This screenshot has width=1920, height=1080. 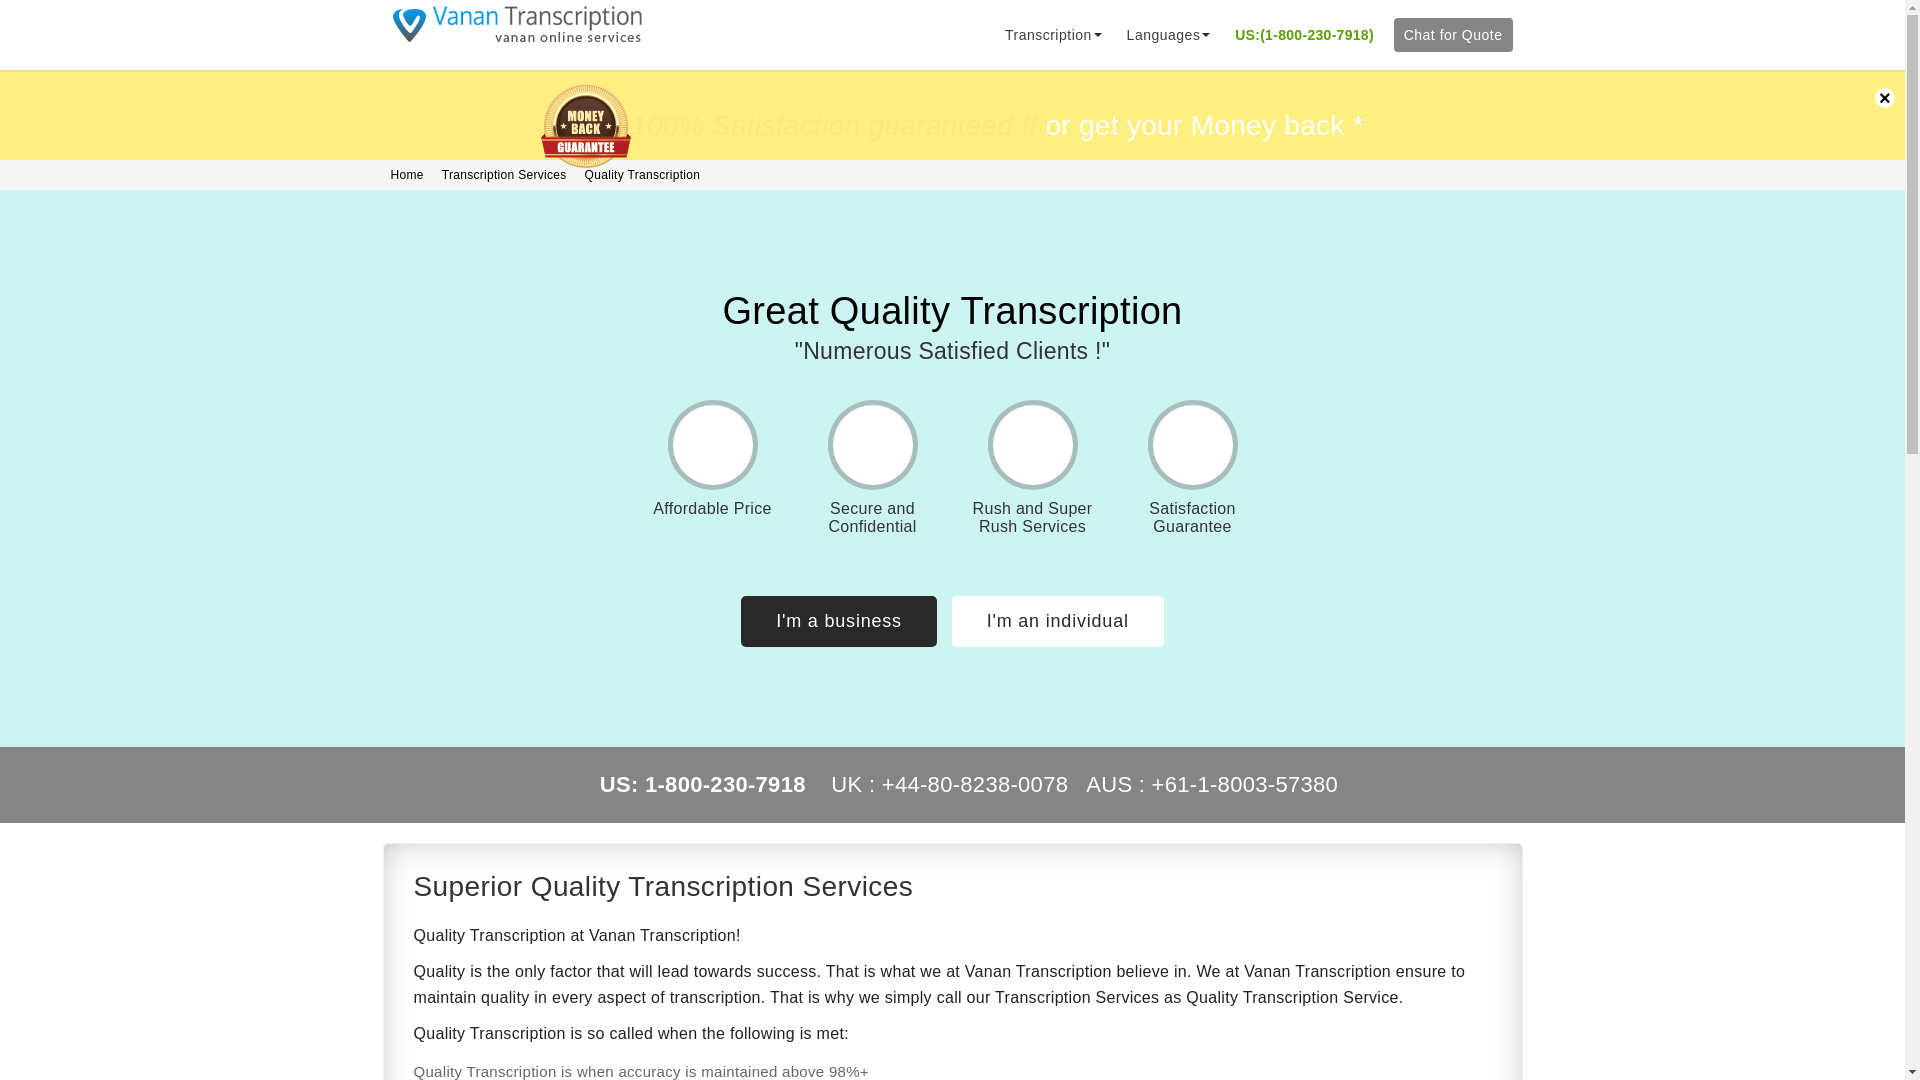 What do you see at coordinates (406, 174) in the screenshot?
I see `Home` at bounding box center [406, 174].